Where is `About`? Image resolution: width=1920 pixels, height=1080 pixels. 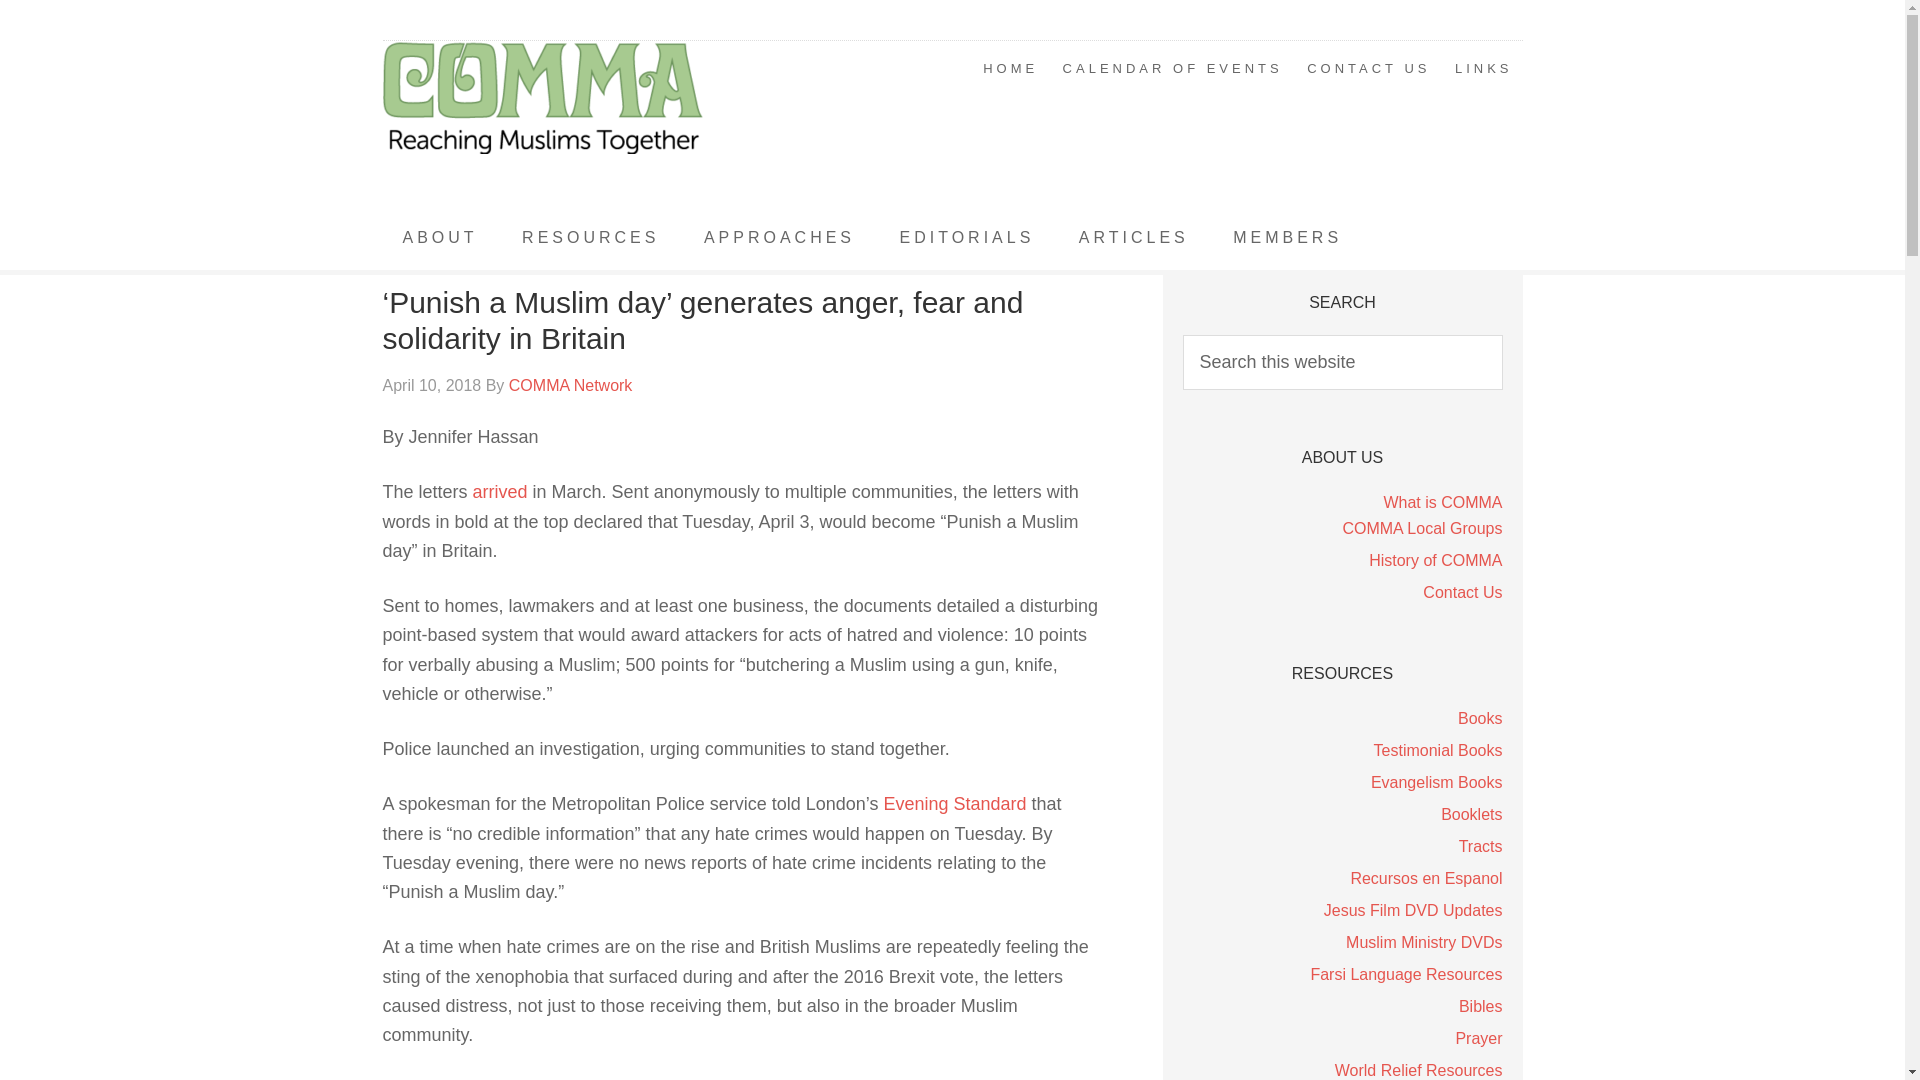 About is located at coordinates (440, 238).